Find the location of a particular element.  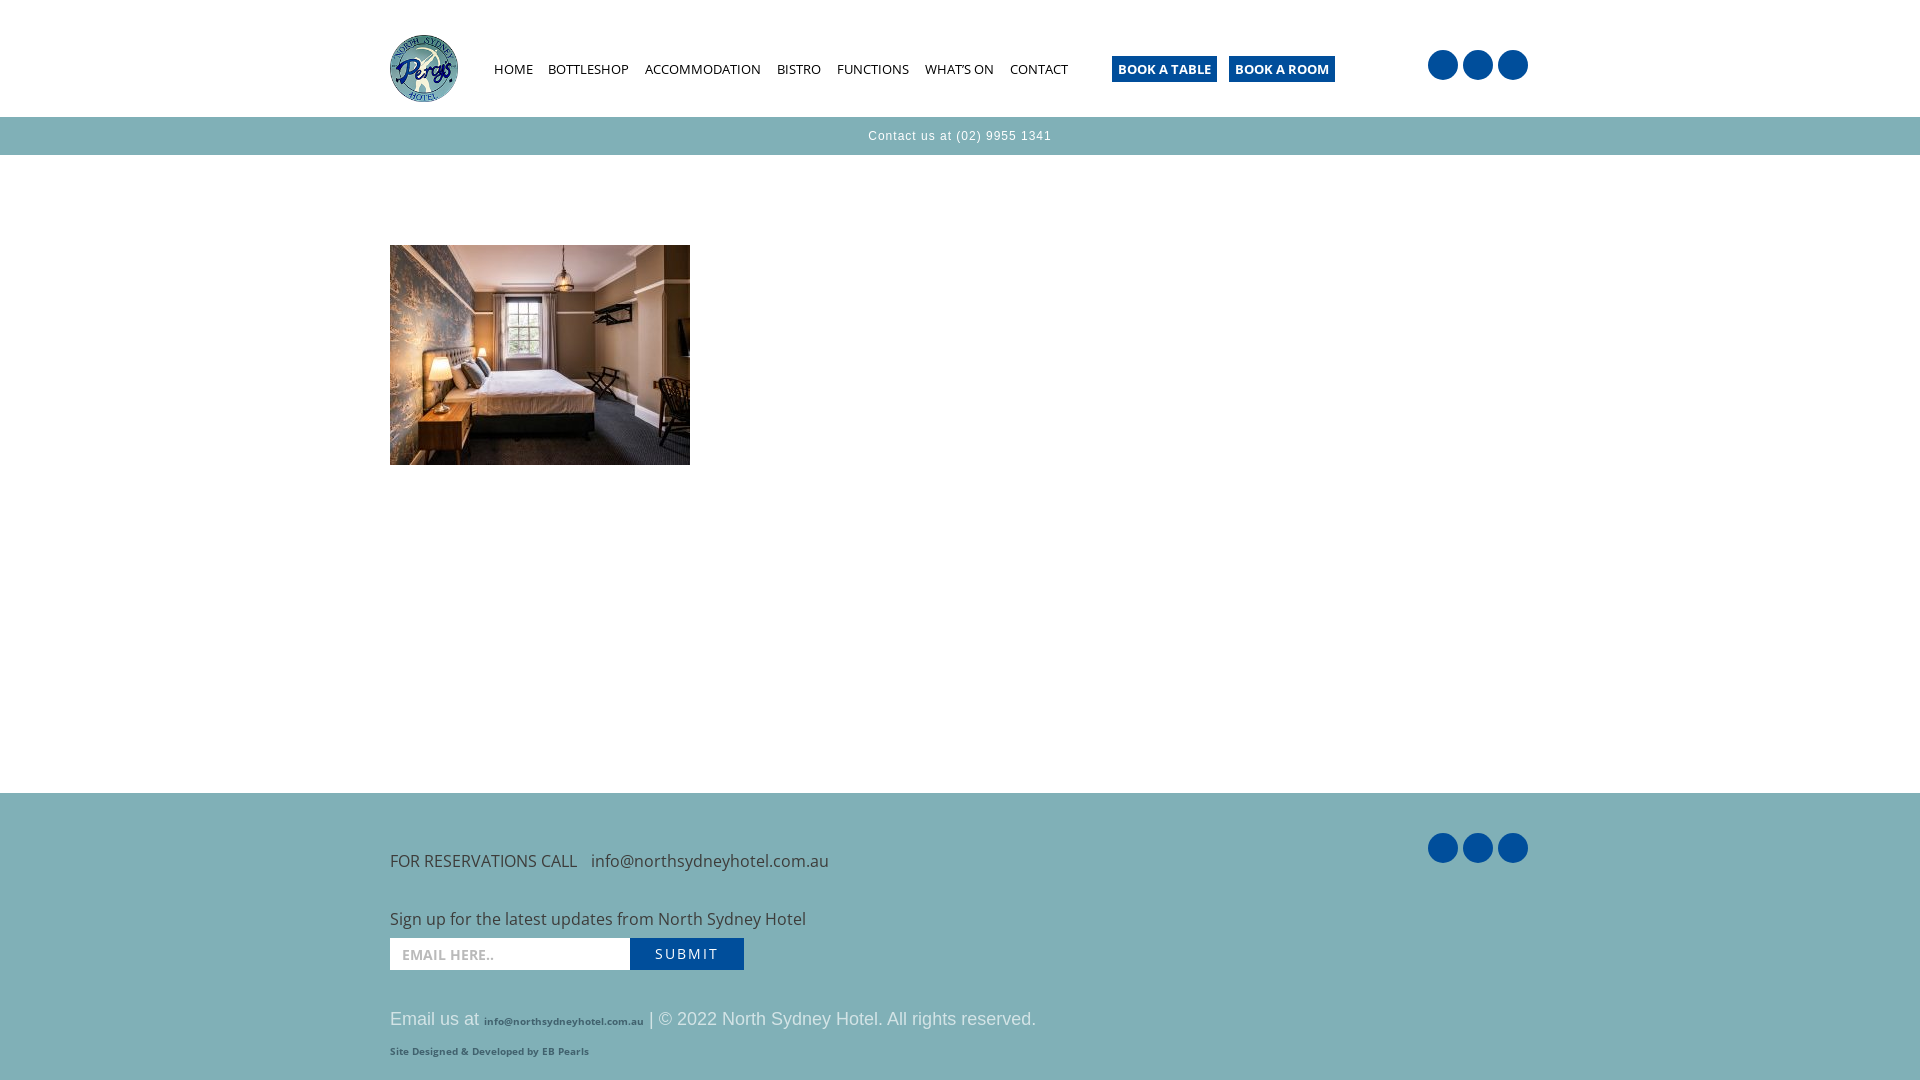

BOOK A TABLE is located at coordinates (1164, 69).